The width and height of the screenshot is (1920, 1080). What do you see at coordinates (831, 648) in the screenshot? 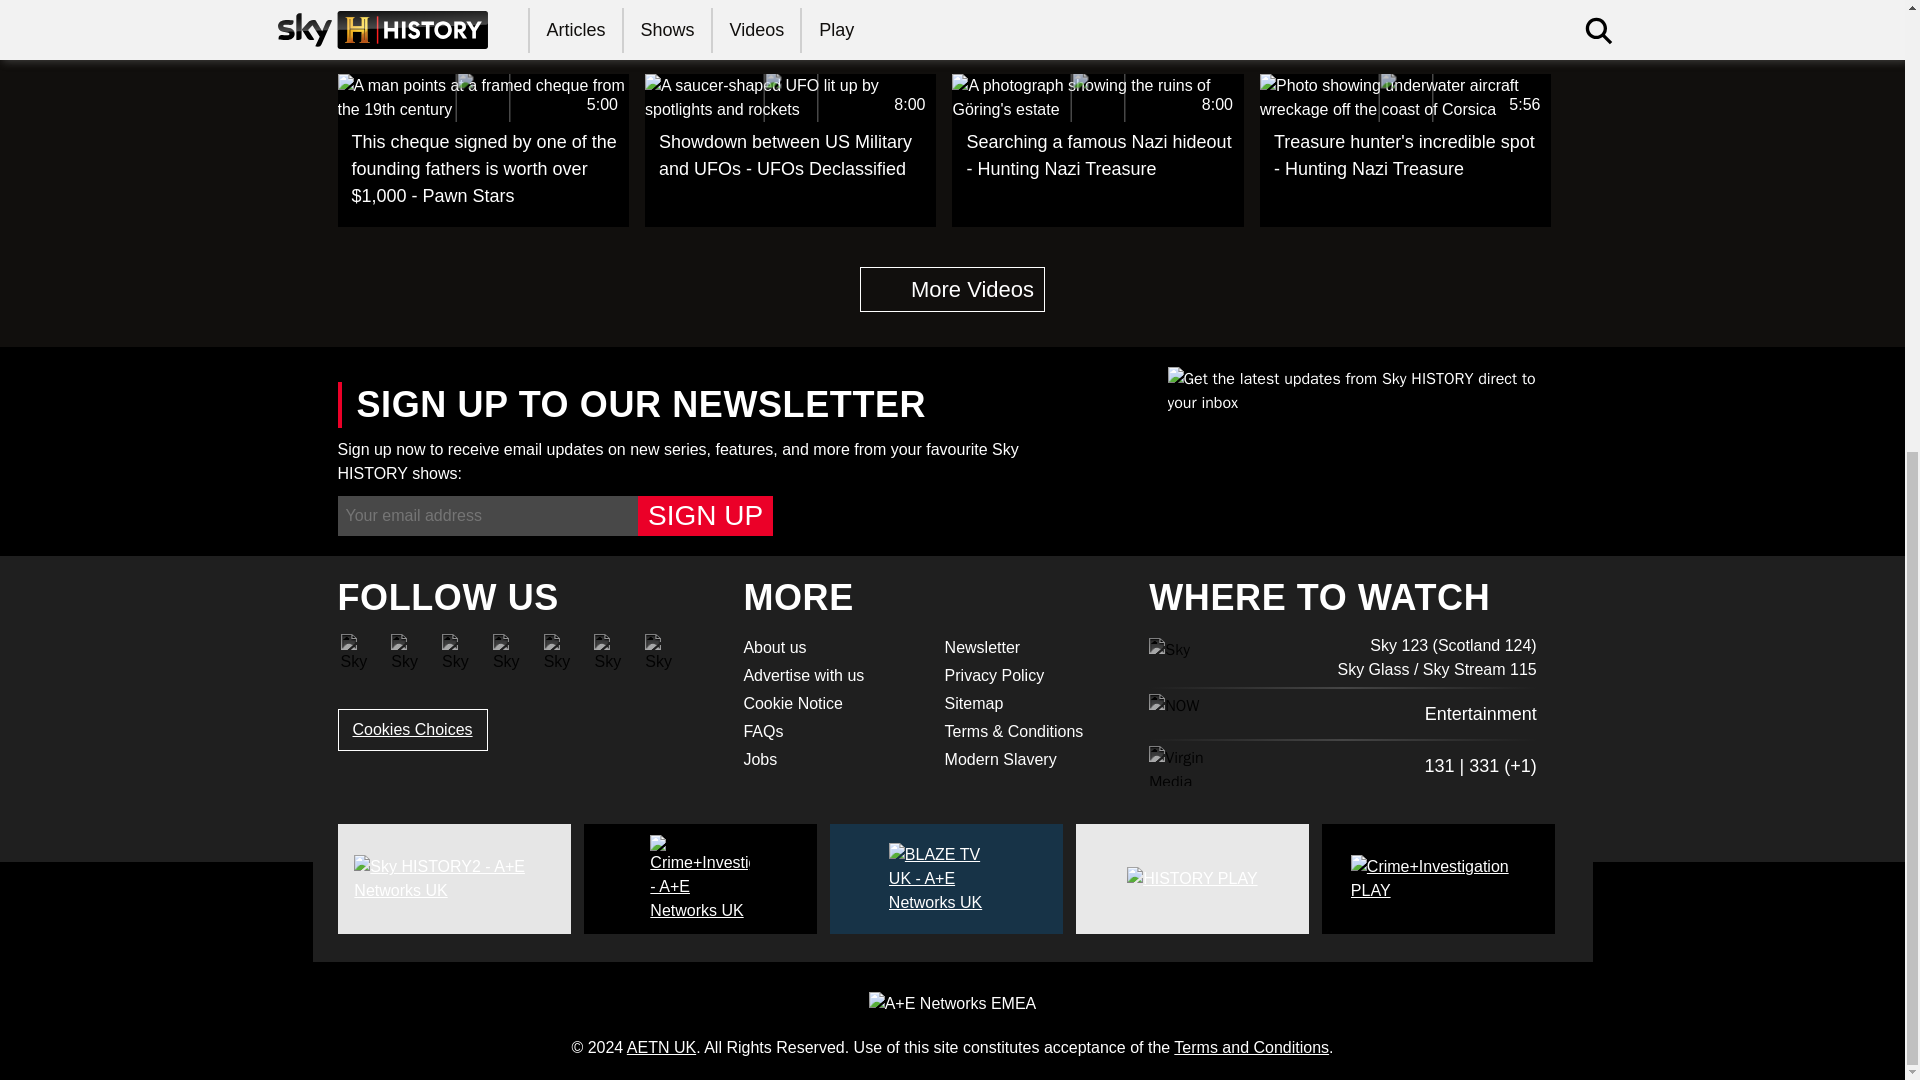
I see `About us` at bounding box center [831, 648].